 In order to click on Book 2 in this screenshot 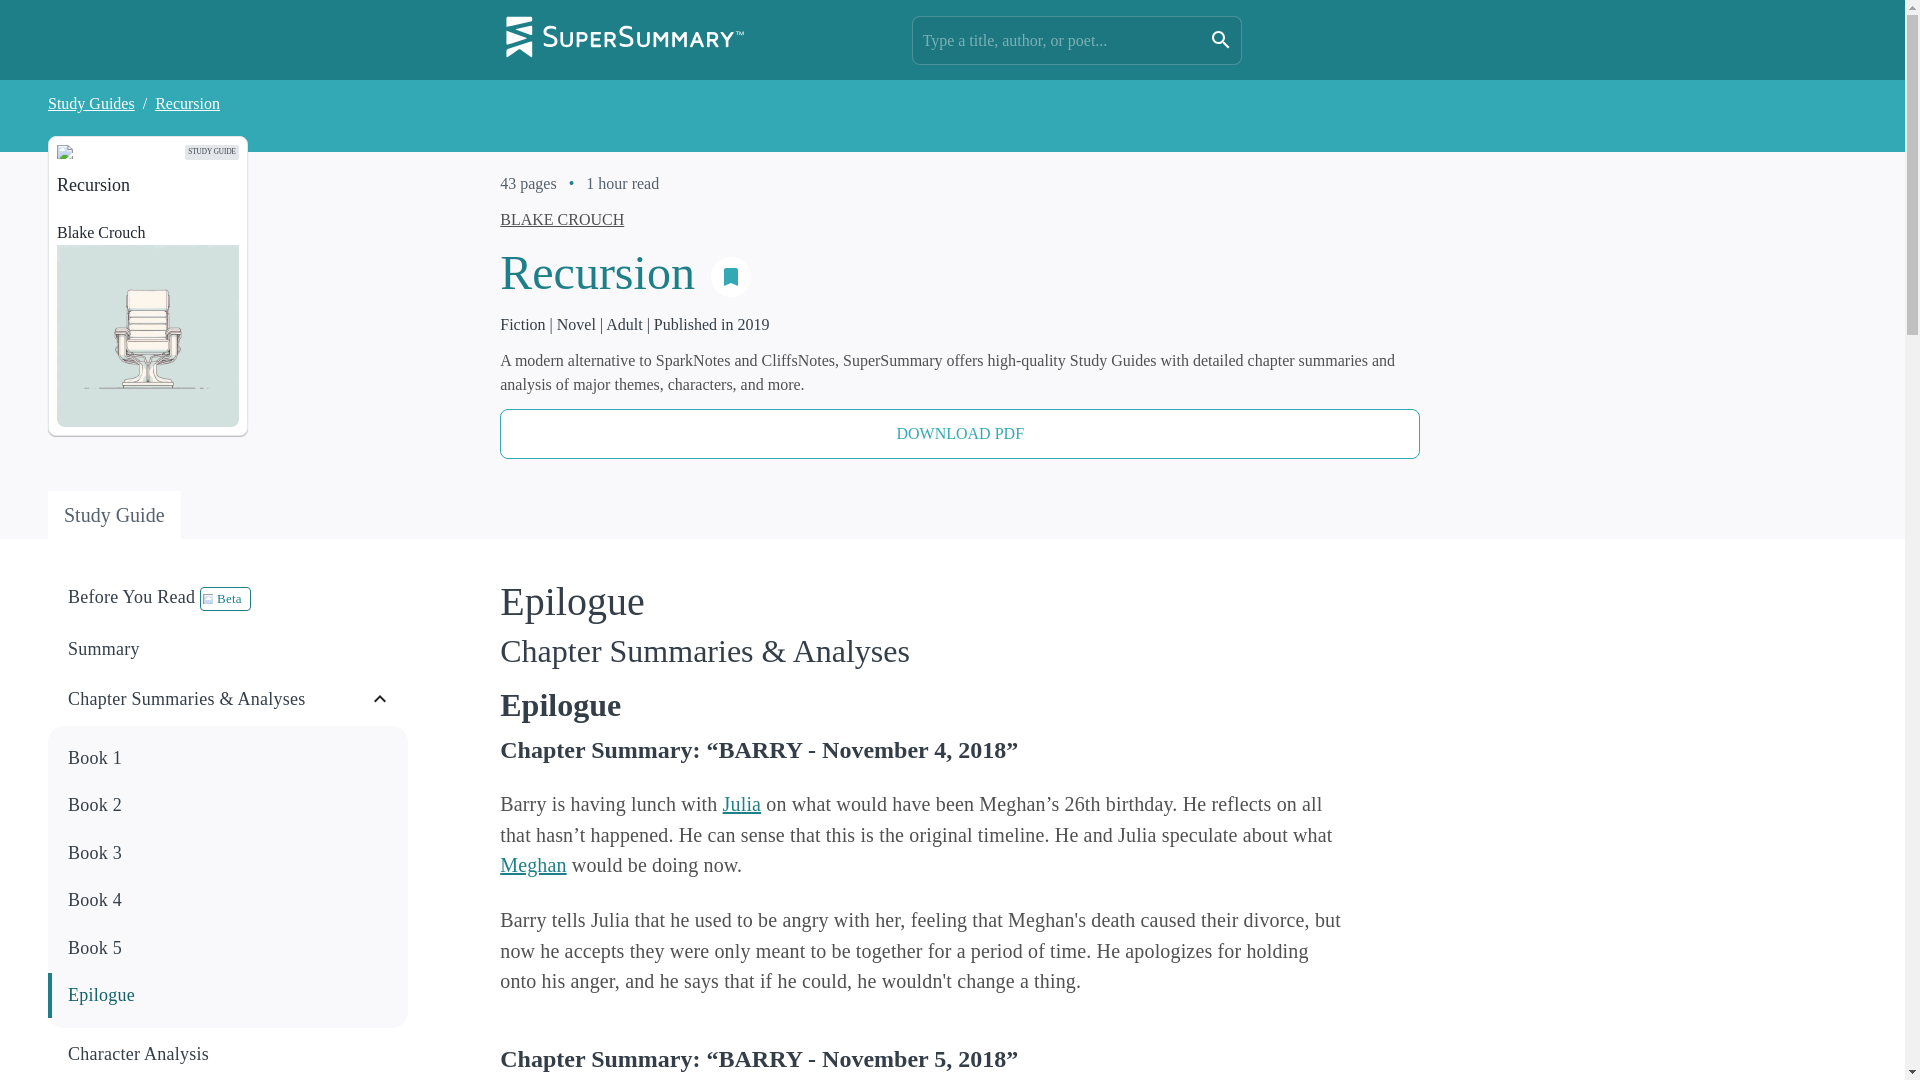, I will do `click(229, 805)`.